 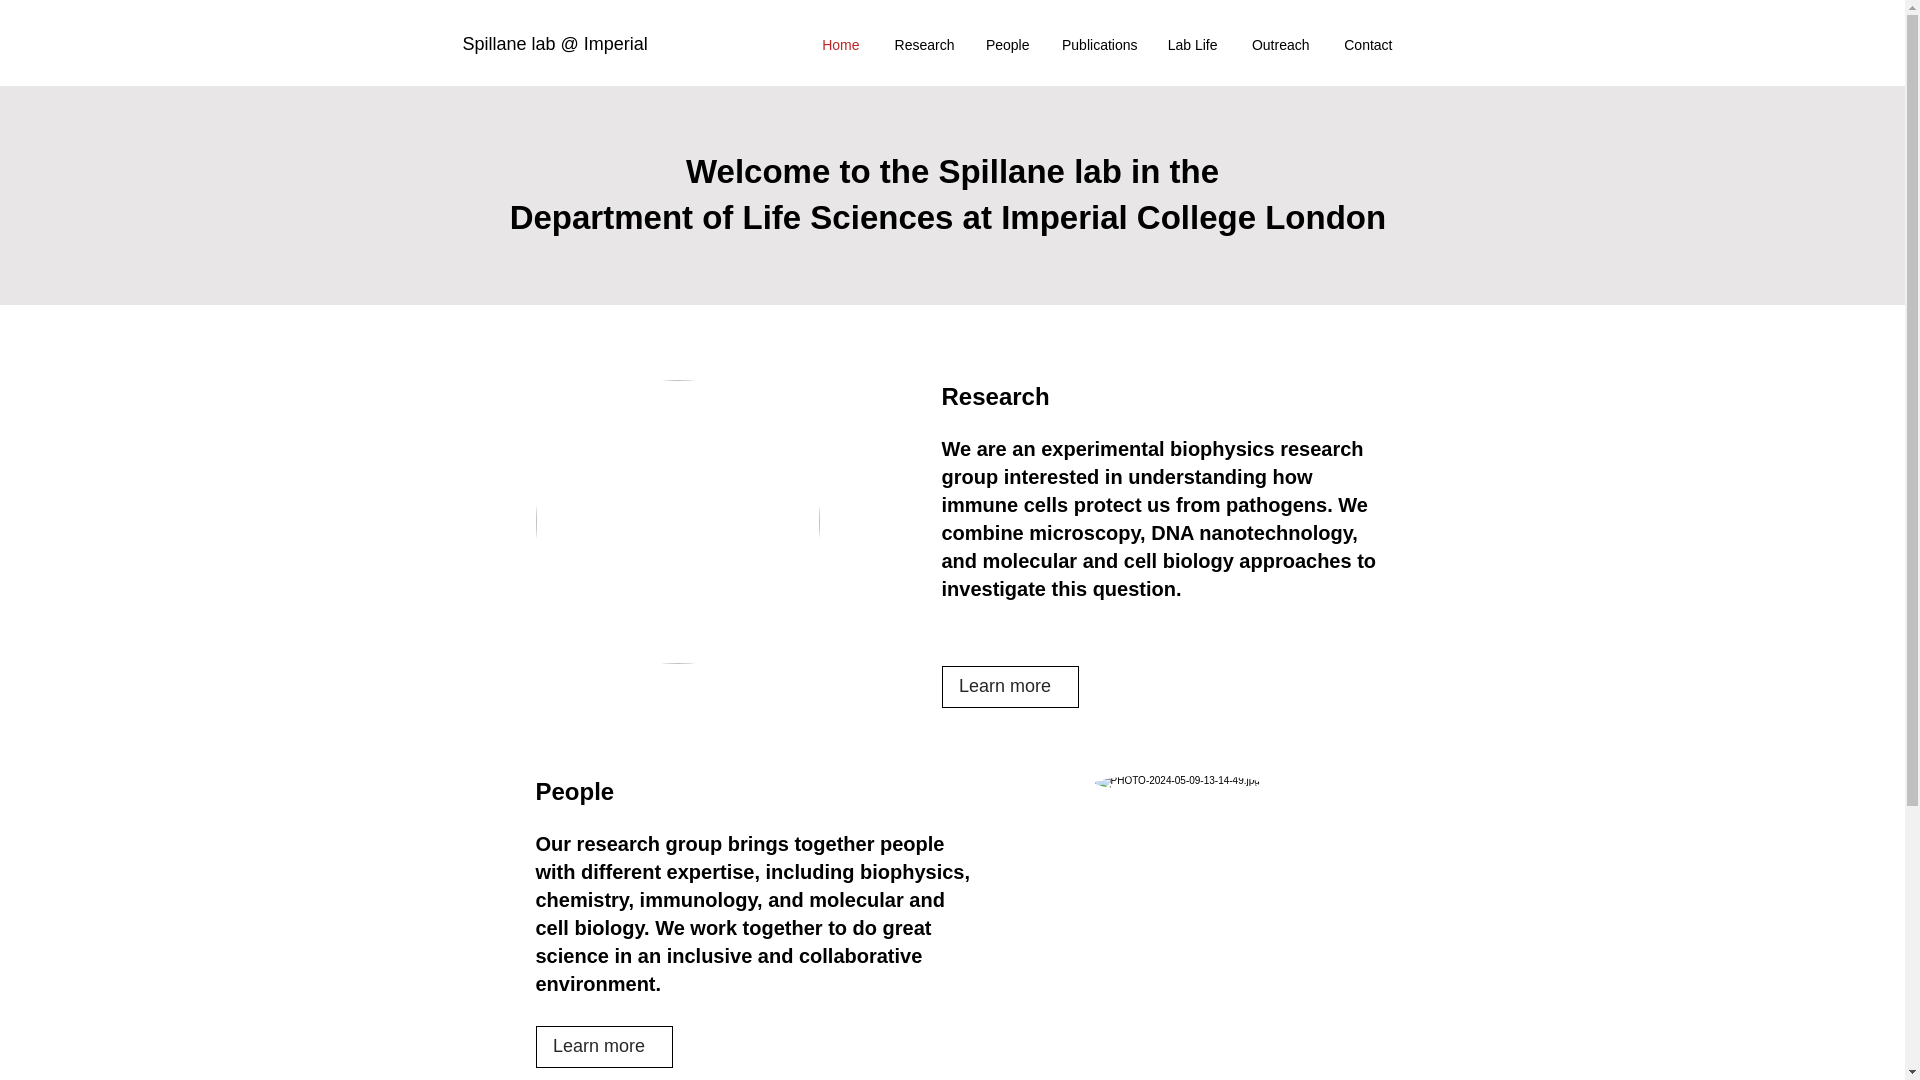 I want to click on Bcell.jpg, so click(x=677, y=522).